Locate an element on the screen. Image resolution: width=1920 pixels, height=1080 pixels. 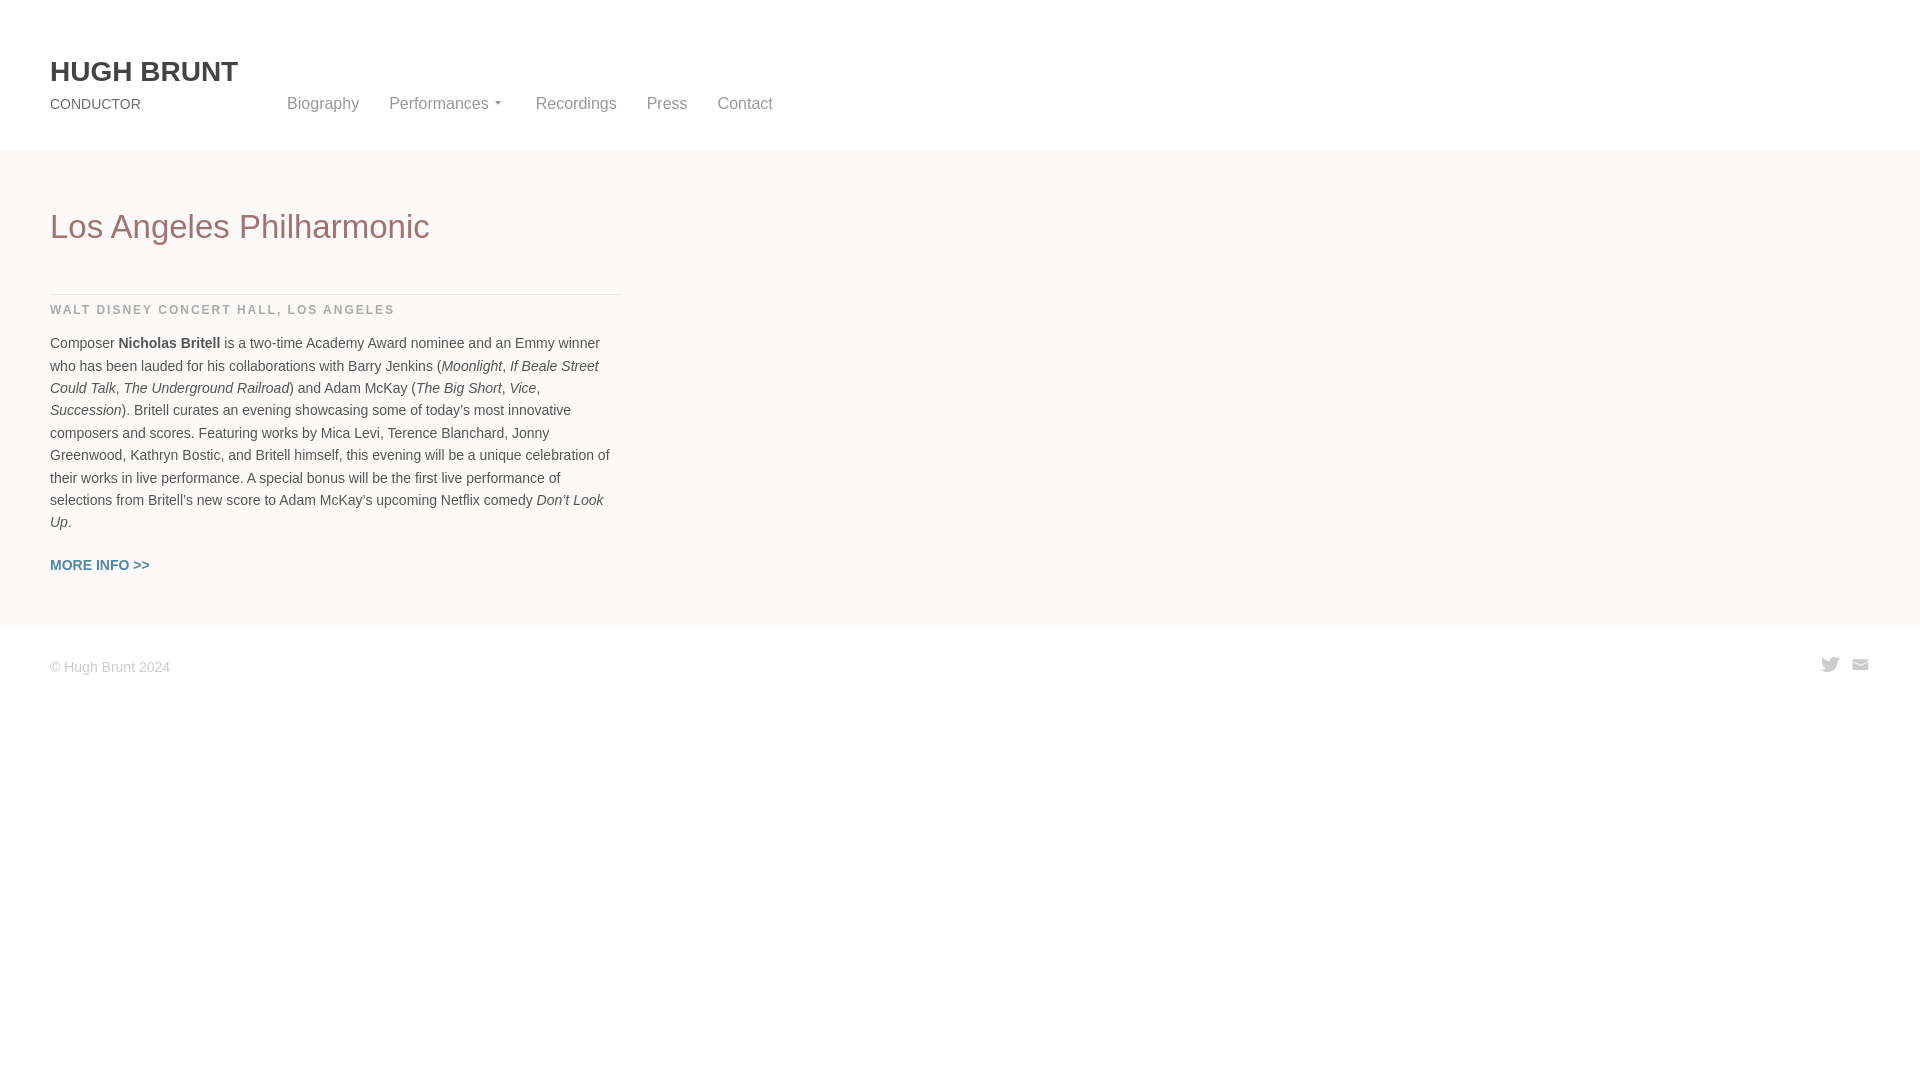
Biography is located at coordinates (322, 104).